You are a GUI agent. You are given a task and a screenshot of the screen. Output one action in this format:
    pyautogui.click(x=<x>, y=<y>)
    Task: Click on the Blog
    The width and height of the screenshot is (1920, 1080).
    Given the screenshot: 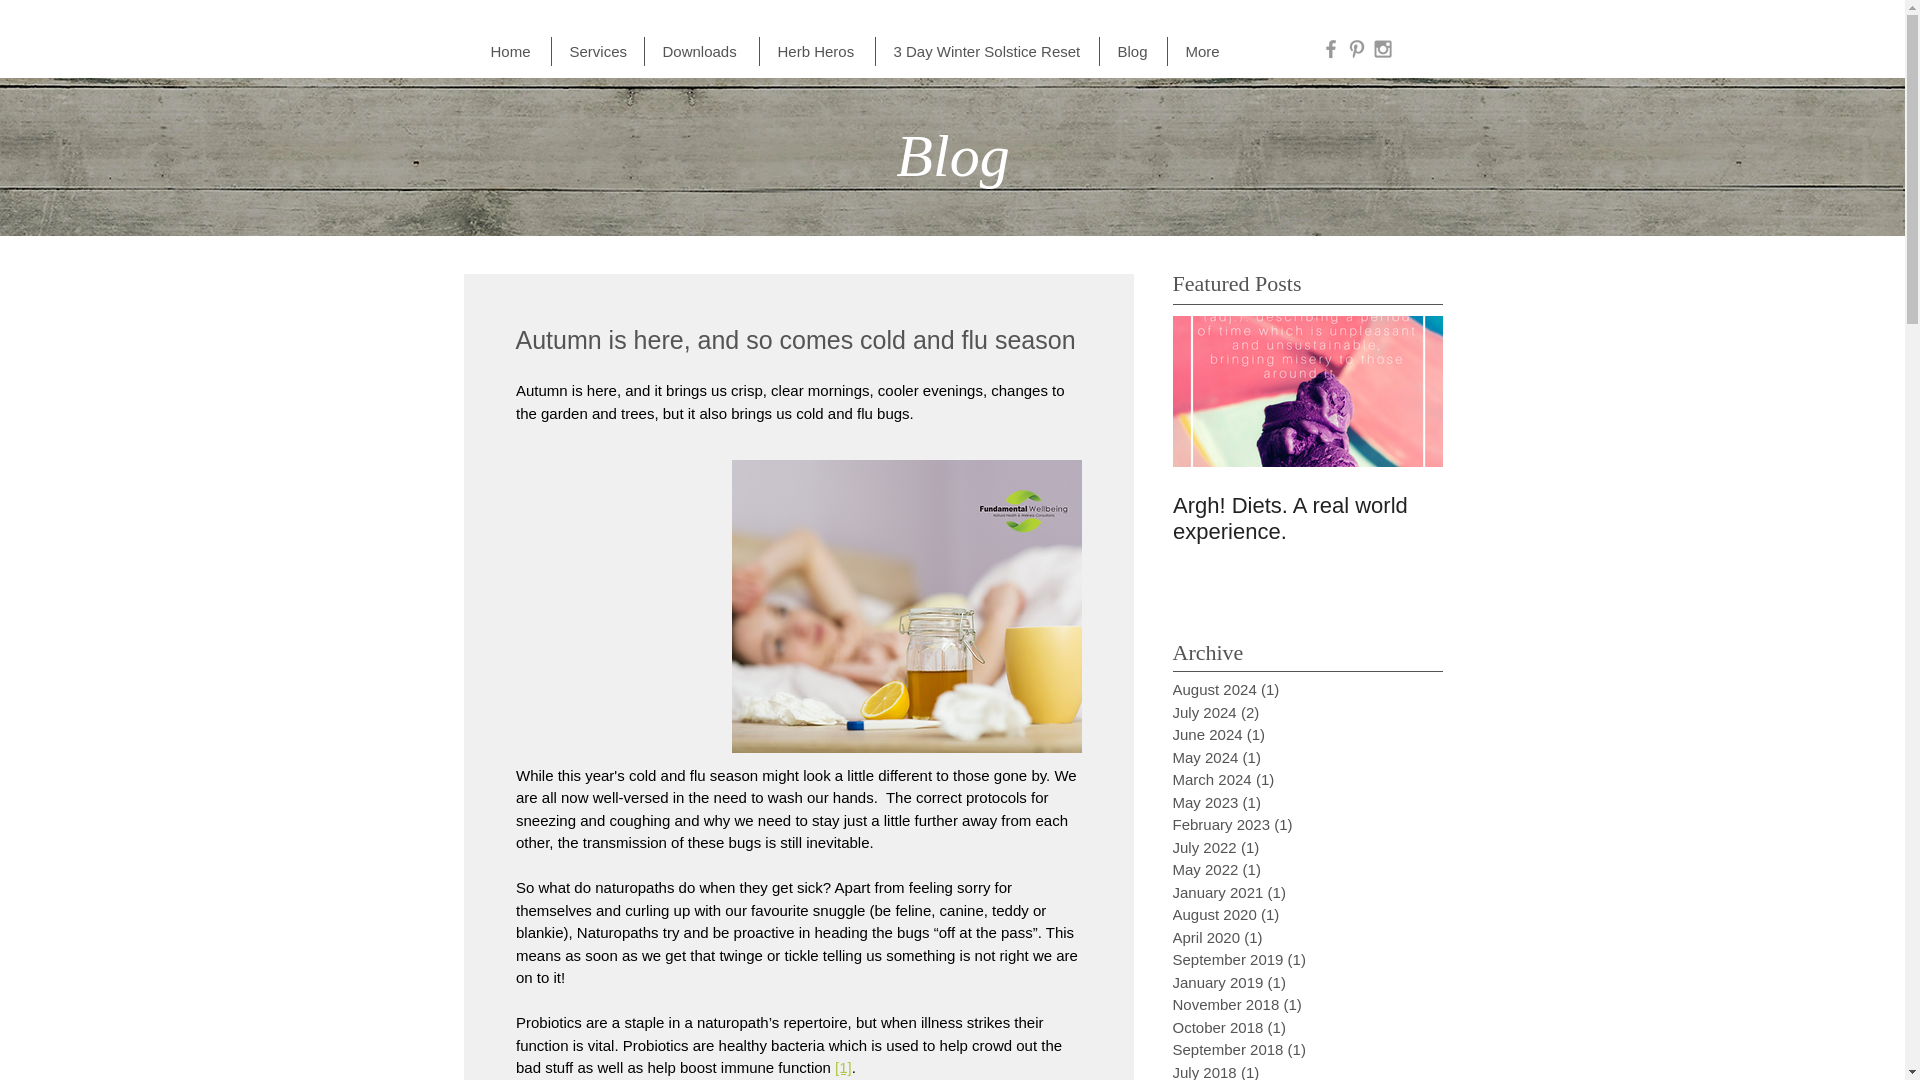 What is the action you would take?
    pyautogui.click(x=1134, y=50)
    